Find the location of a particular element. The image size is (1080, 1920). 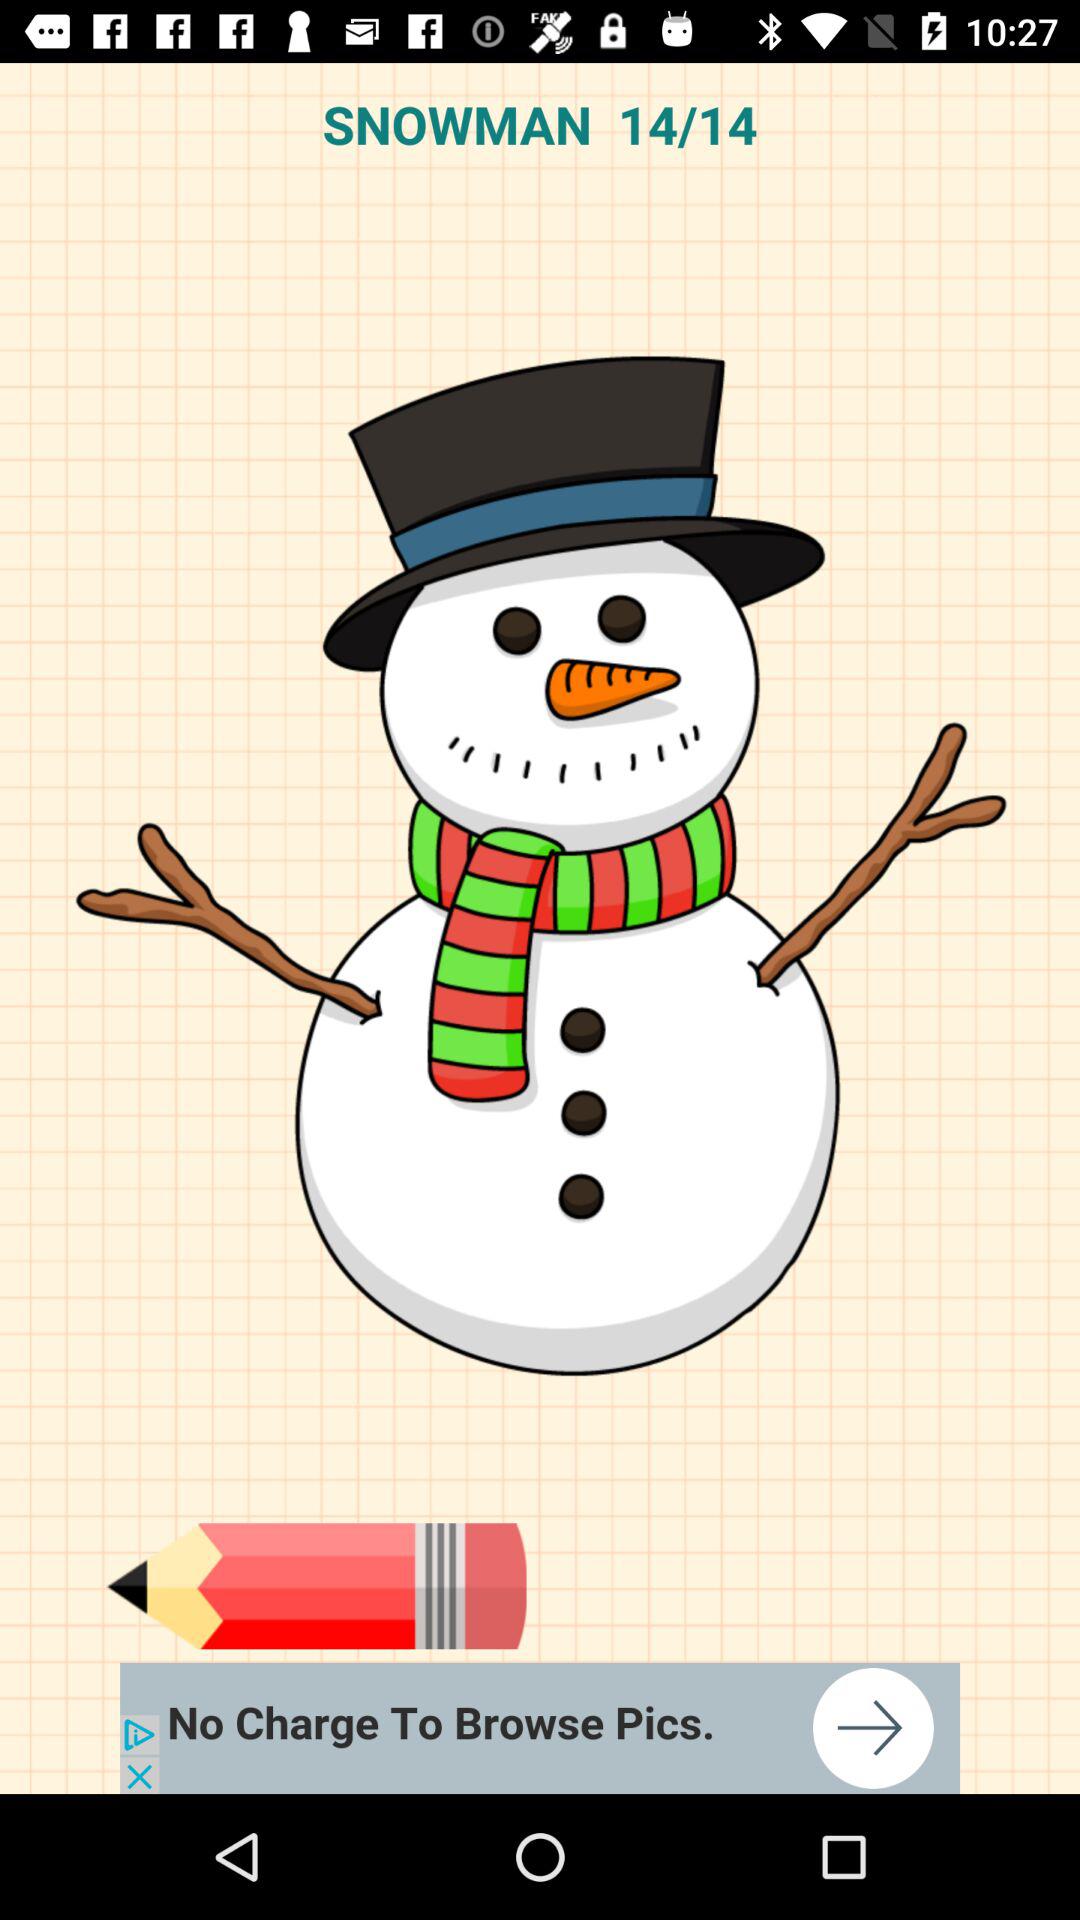

pencil page is located at coordinates (316, 1586).